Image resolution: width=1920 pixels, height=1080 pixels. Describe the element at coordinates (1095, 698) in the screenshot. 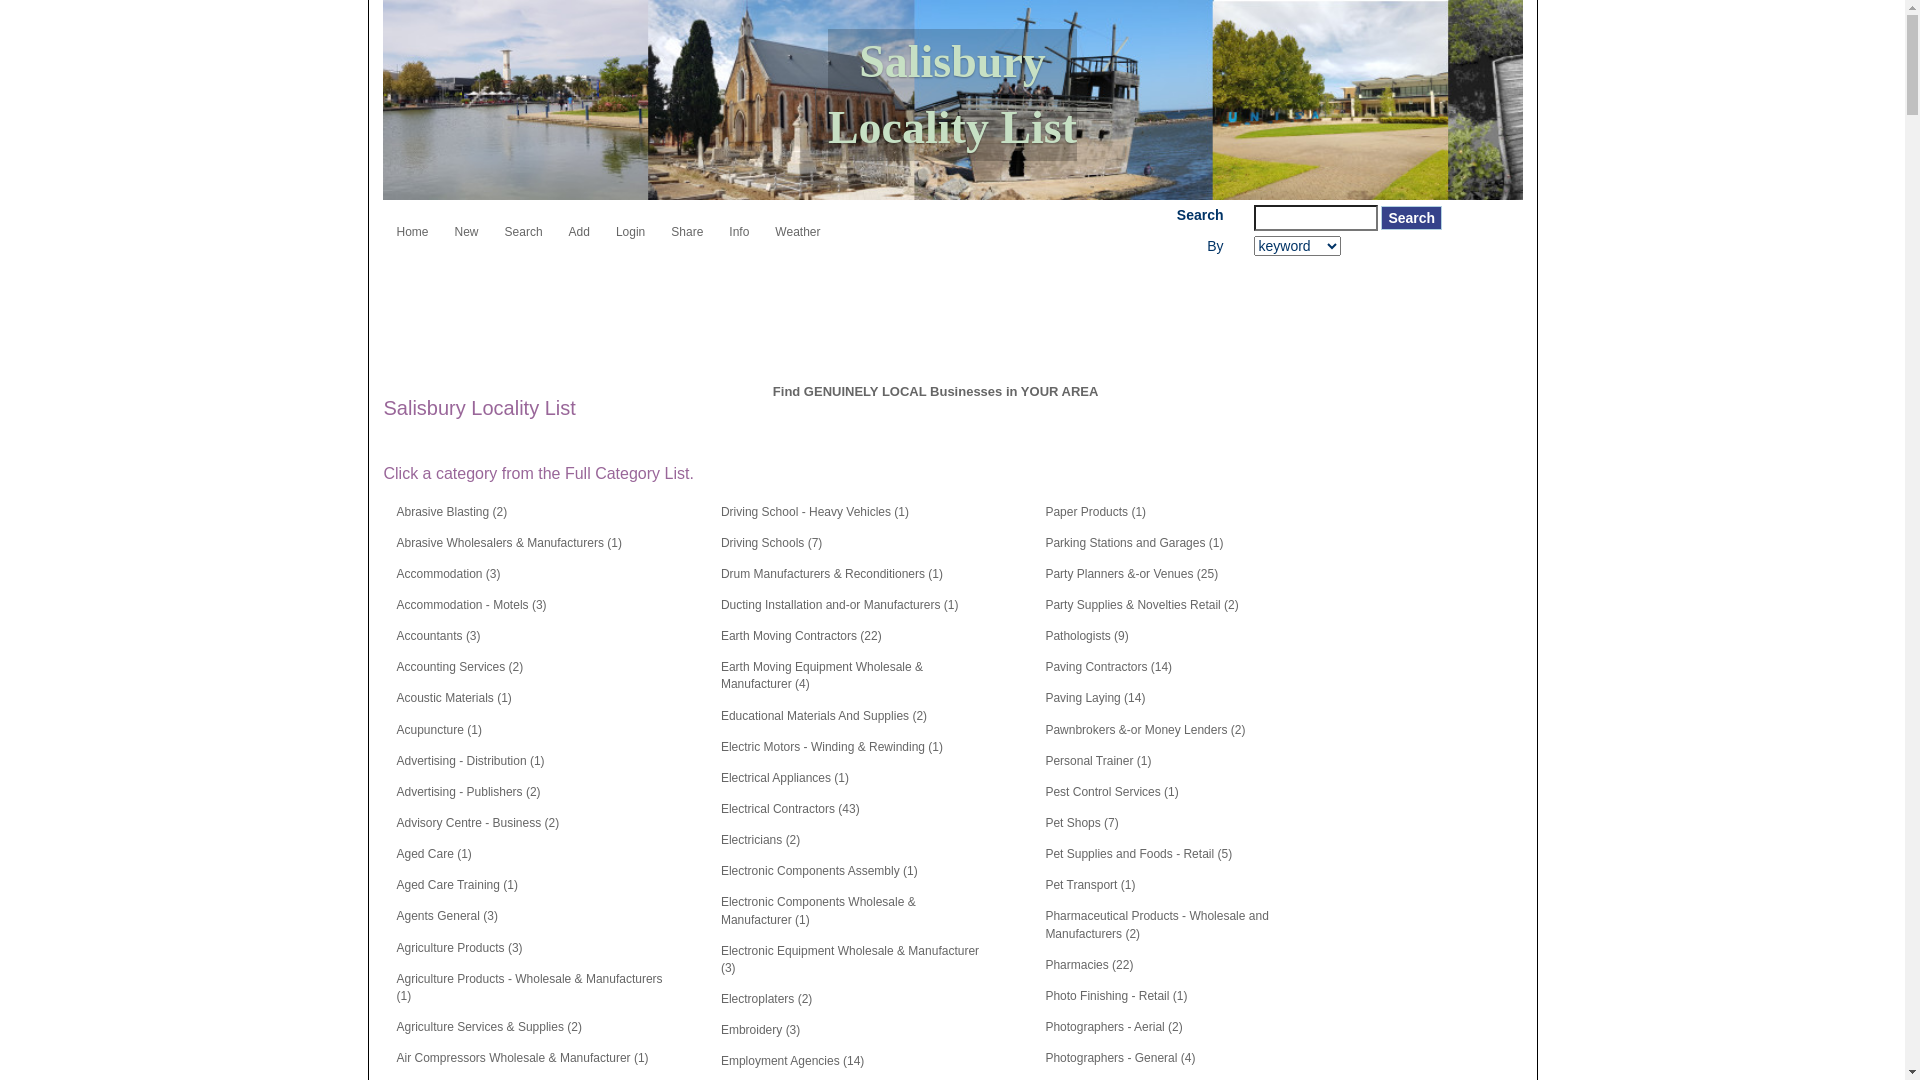

I see `Paving Laying (14)` at that location.